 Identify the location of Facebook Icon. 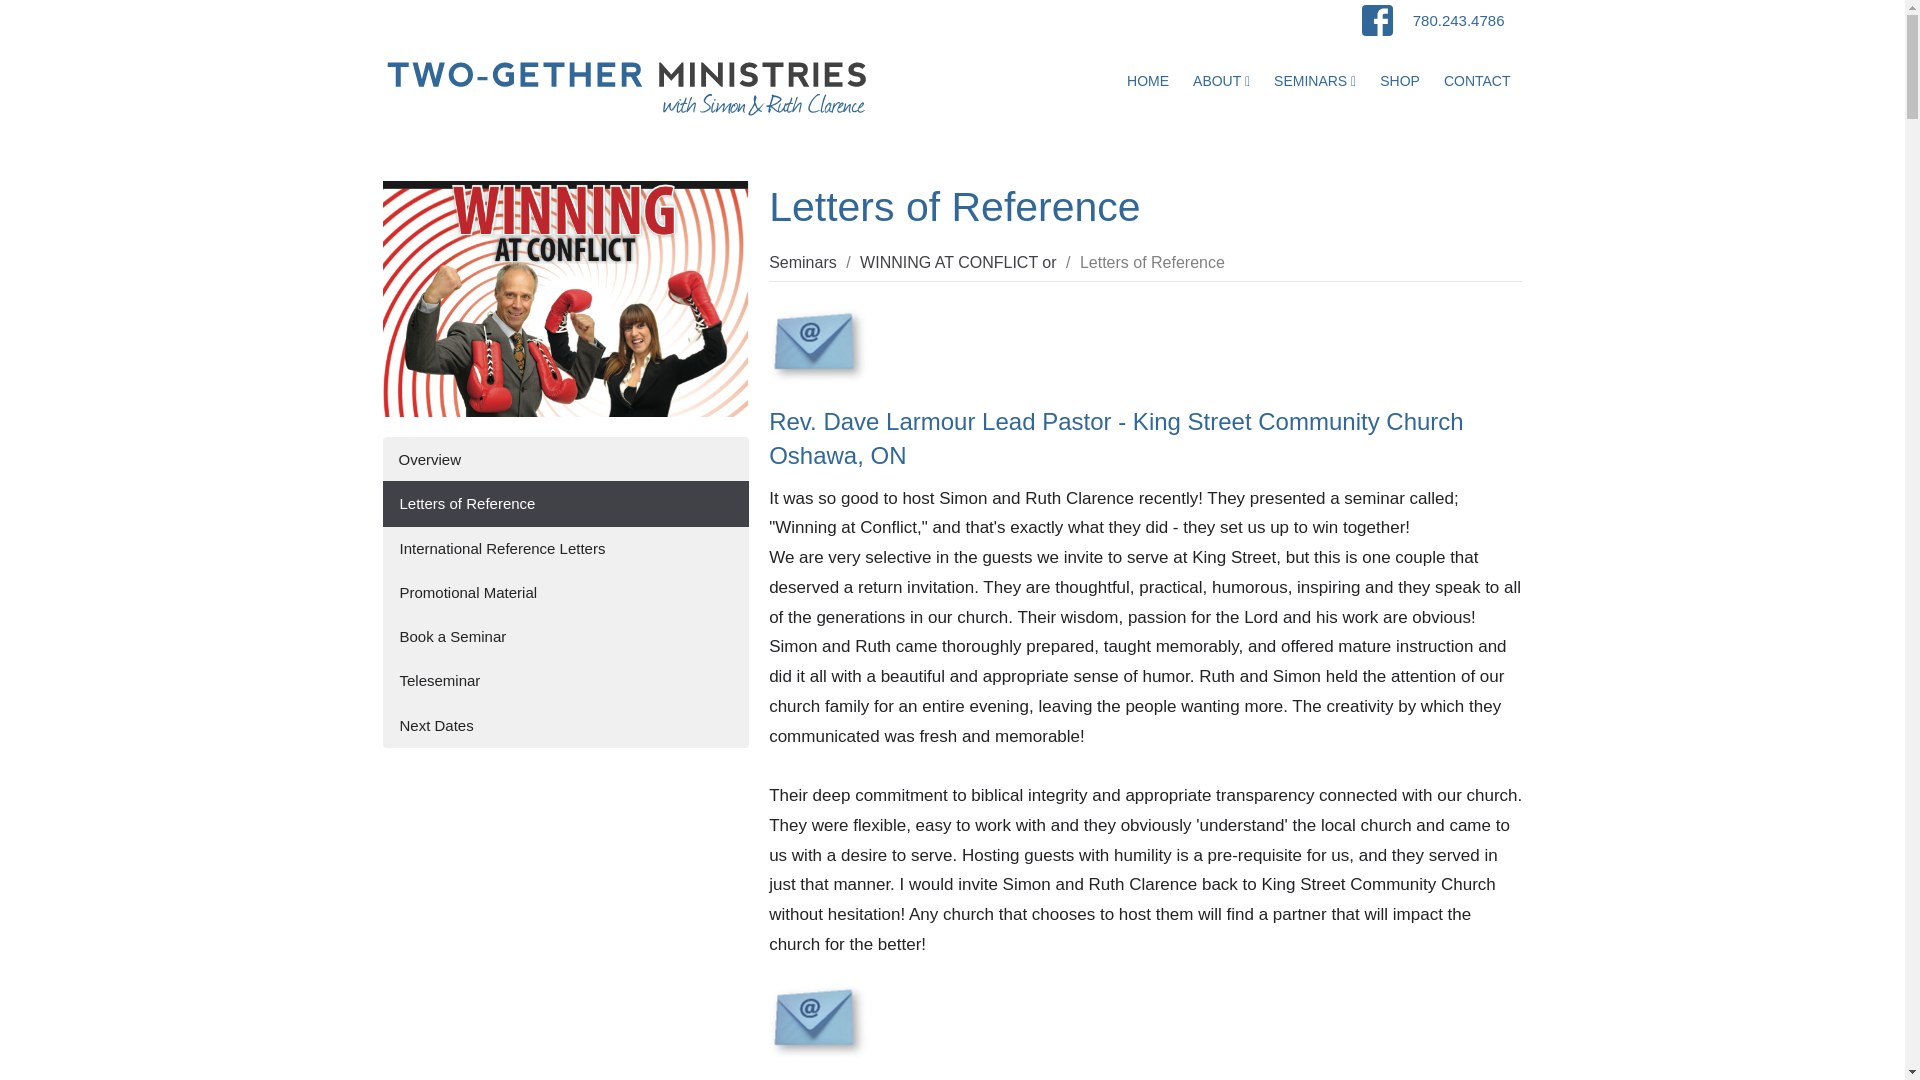
(1377, 20).